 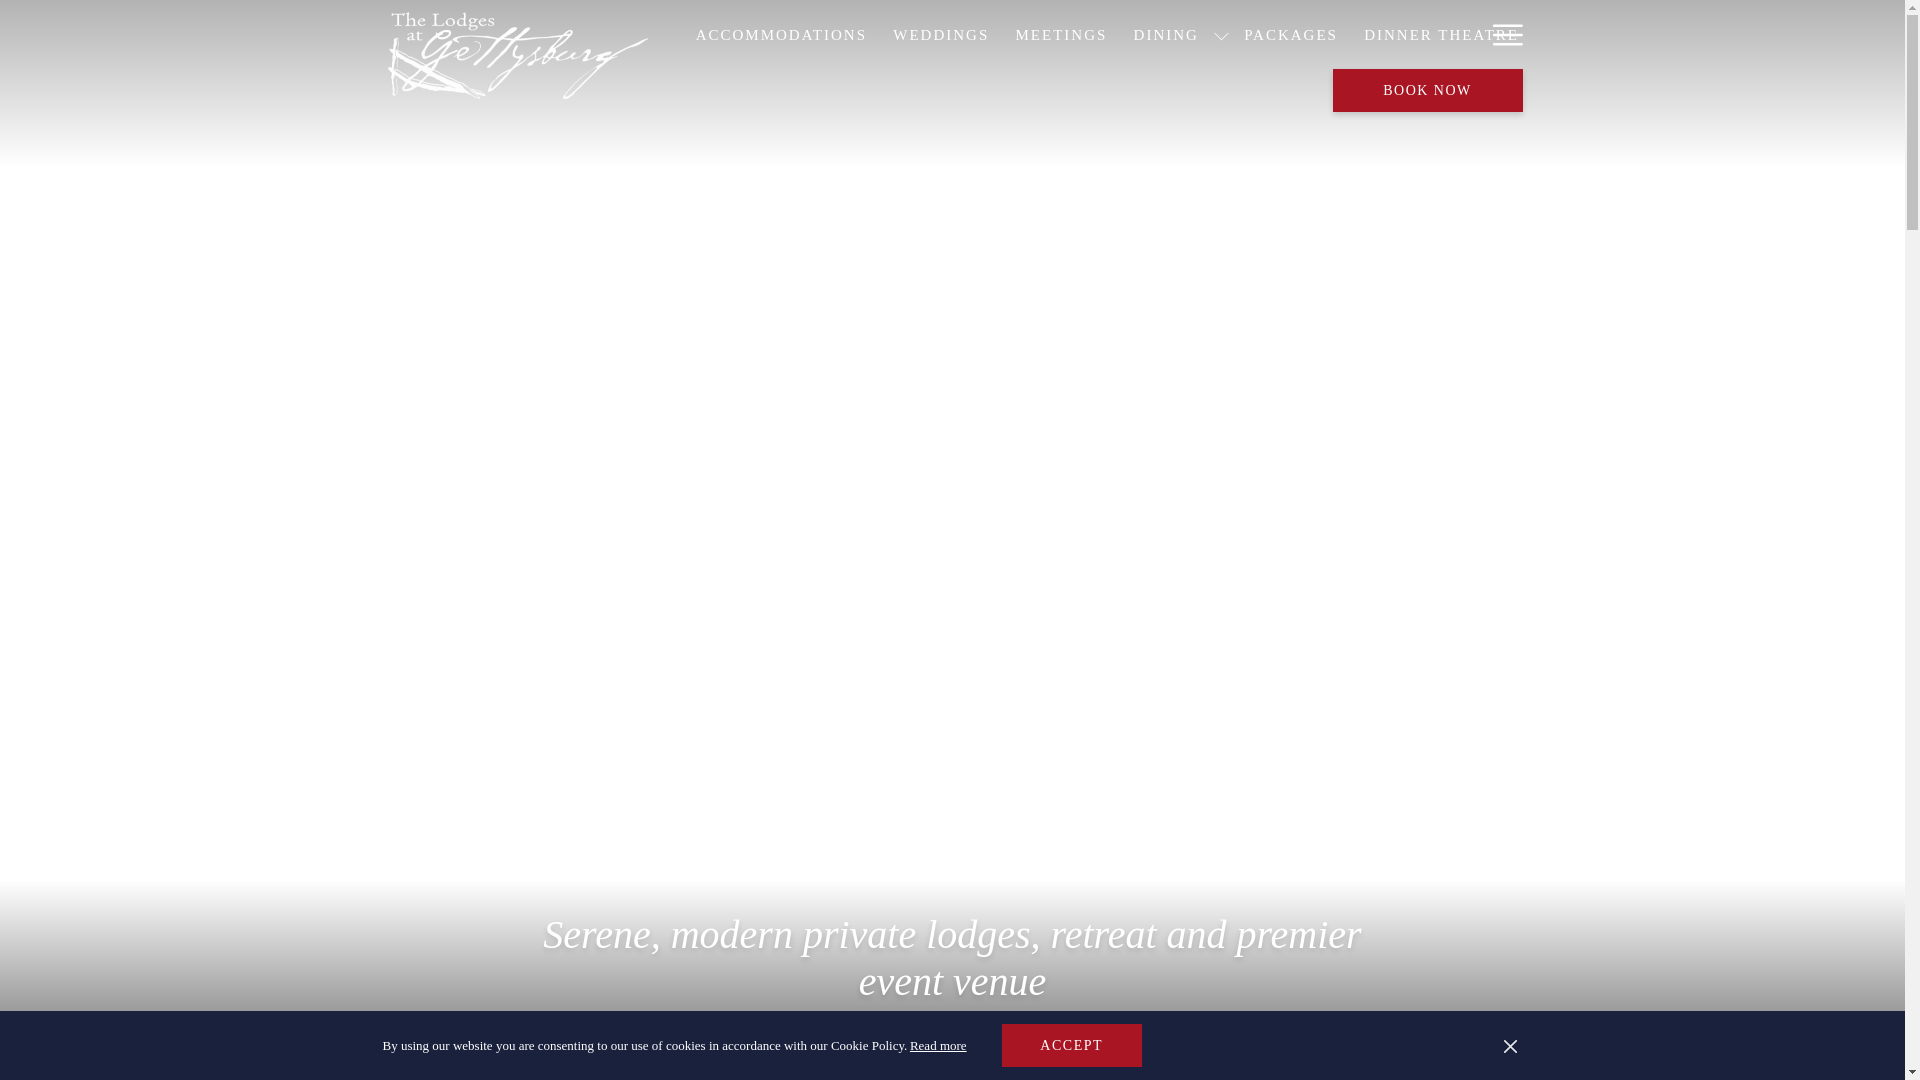 What do you see at coordinates (1512, 1048) in the screenshot?
I see `Next` at bounding box center [1512, 1048].